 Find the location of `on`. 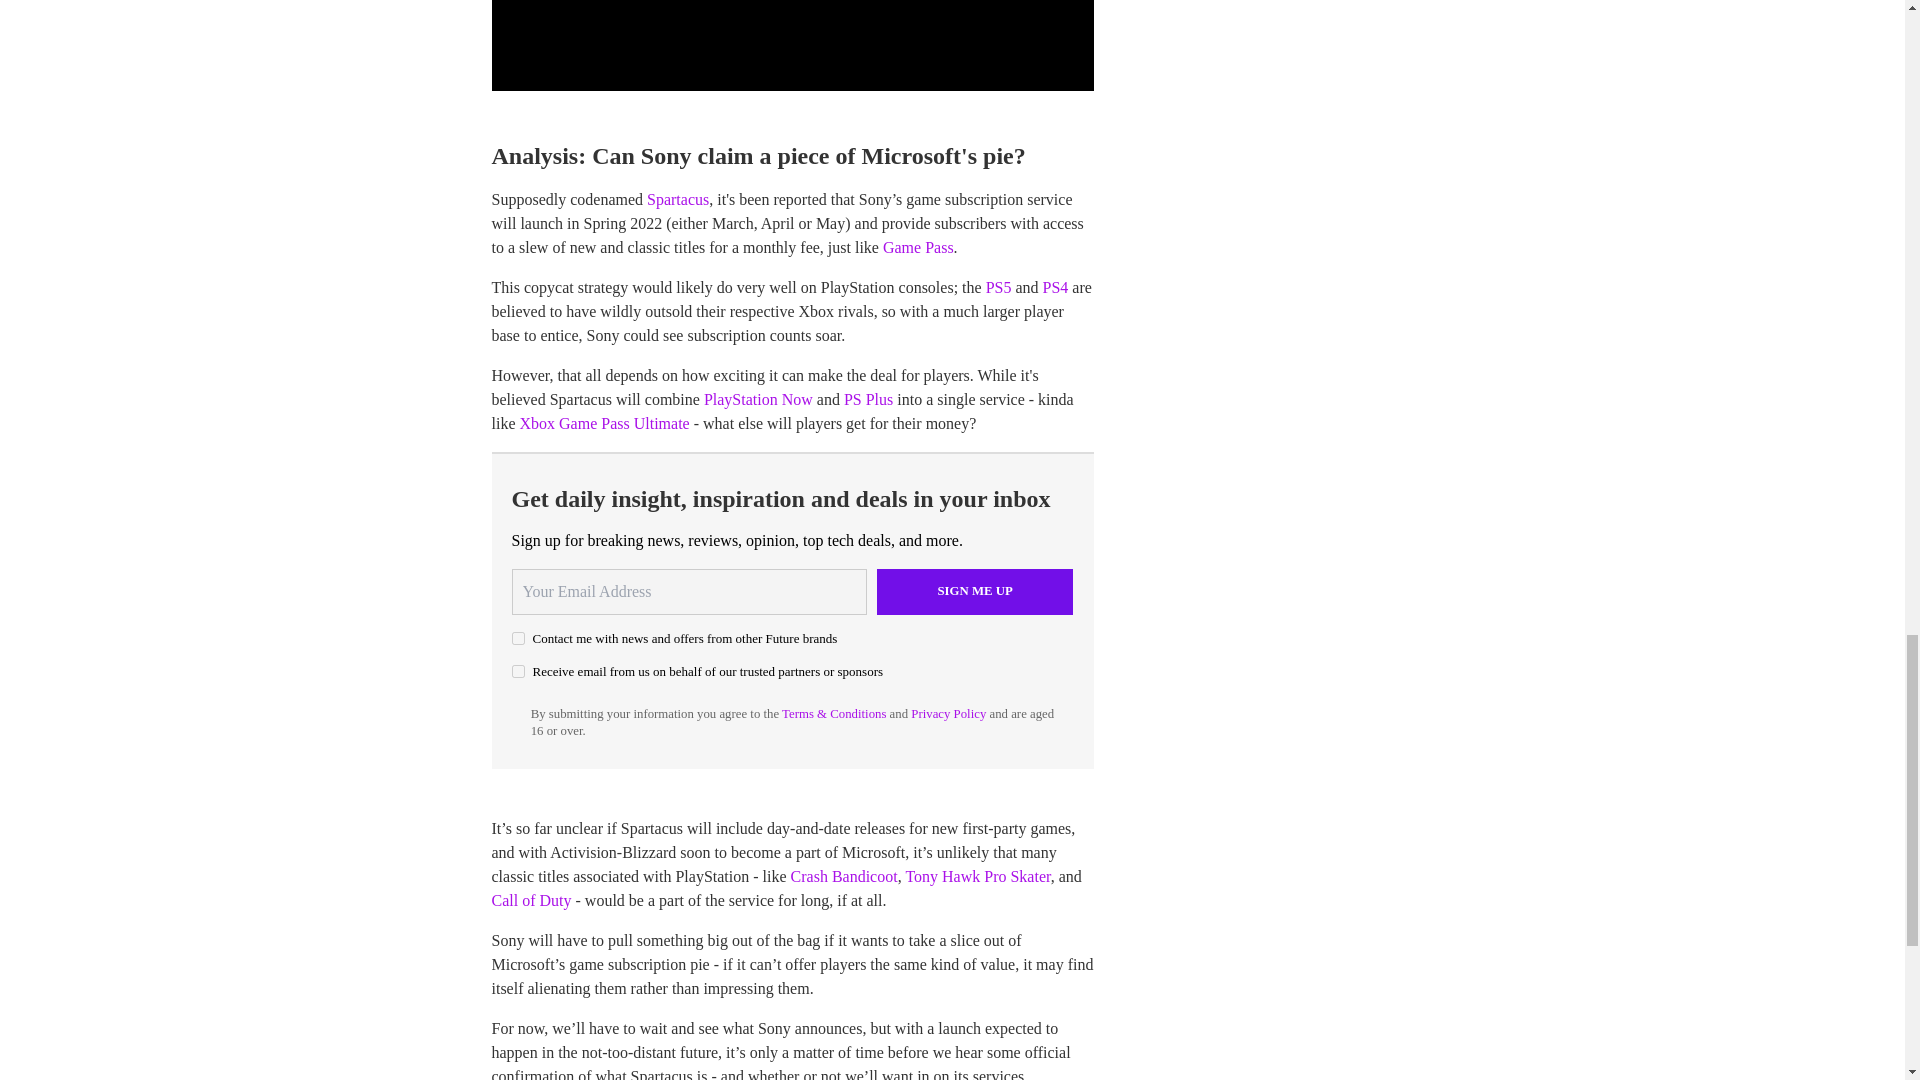

on is located at coordinates (518, 672).